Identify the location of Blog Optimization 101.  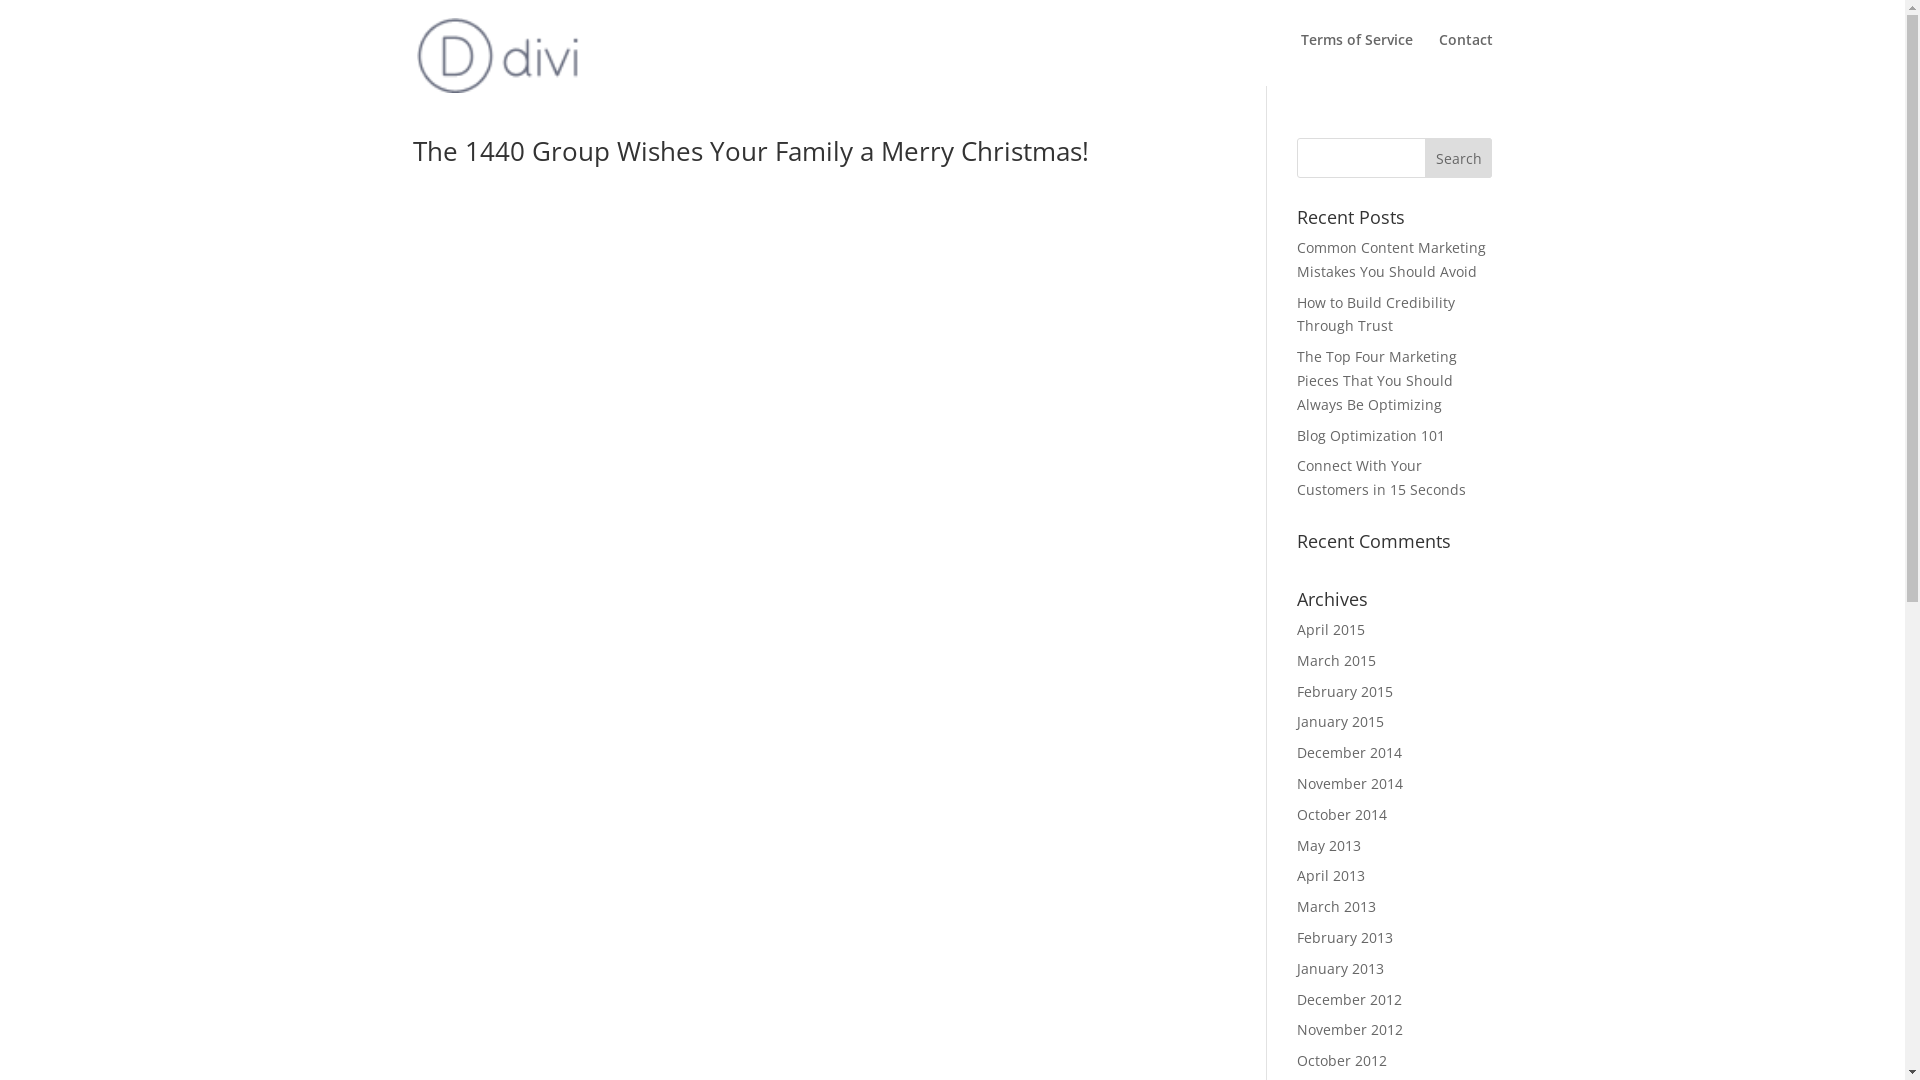
(1371, 436).